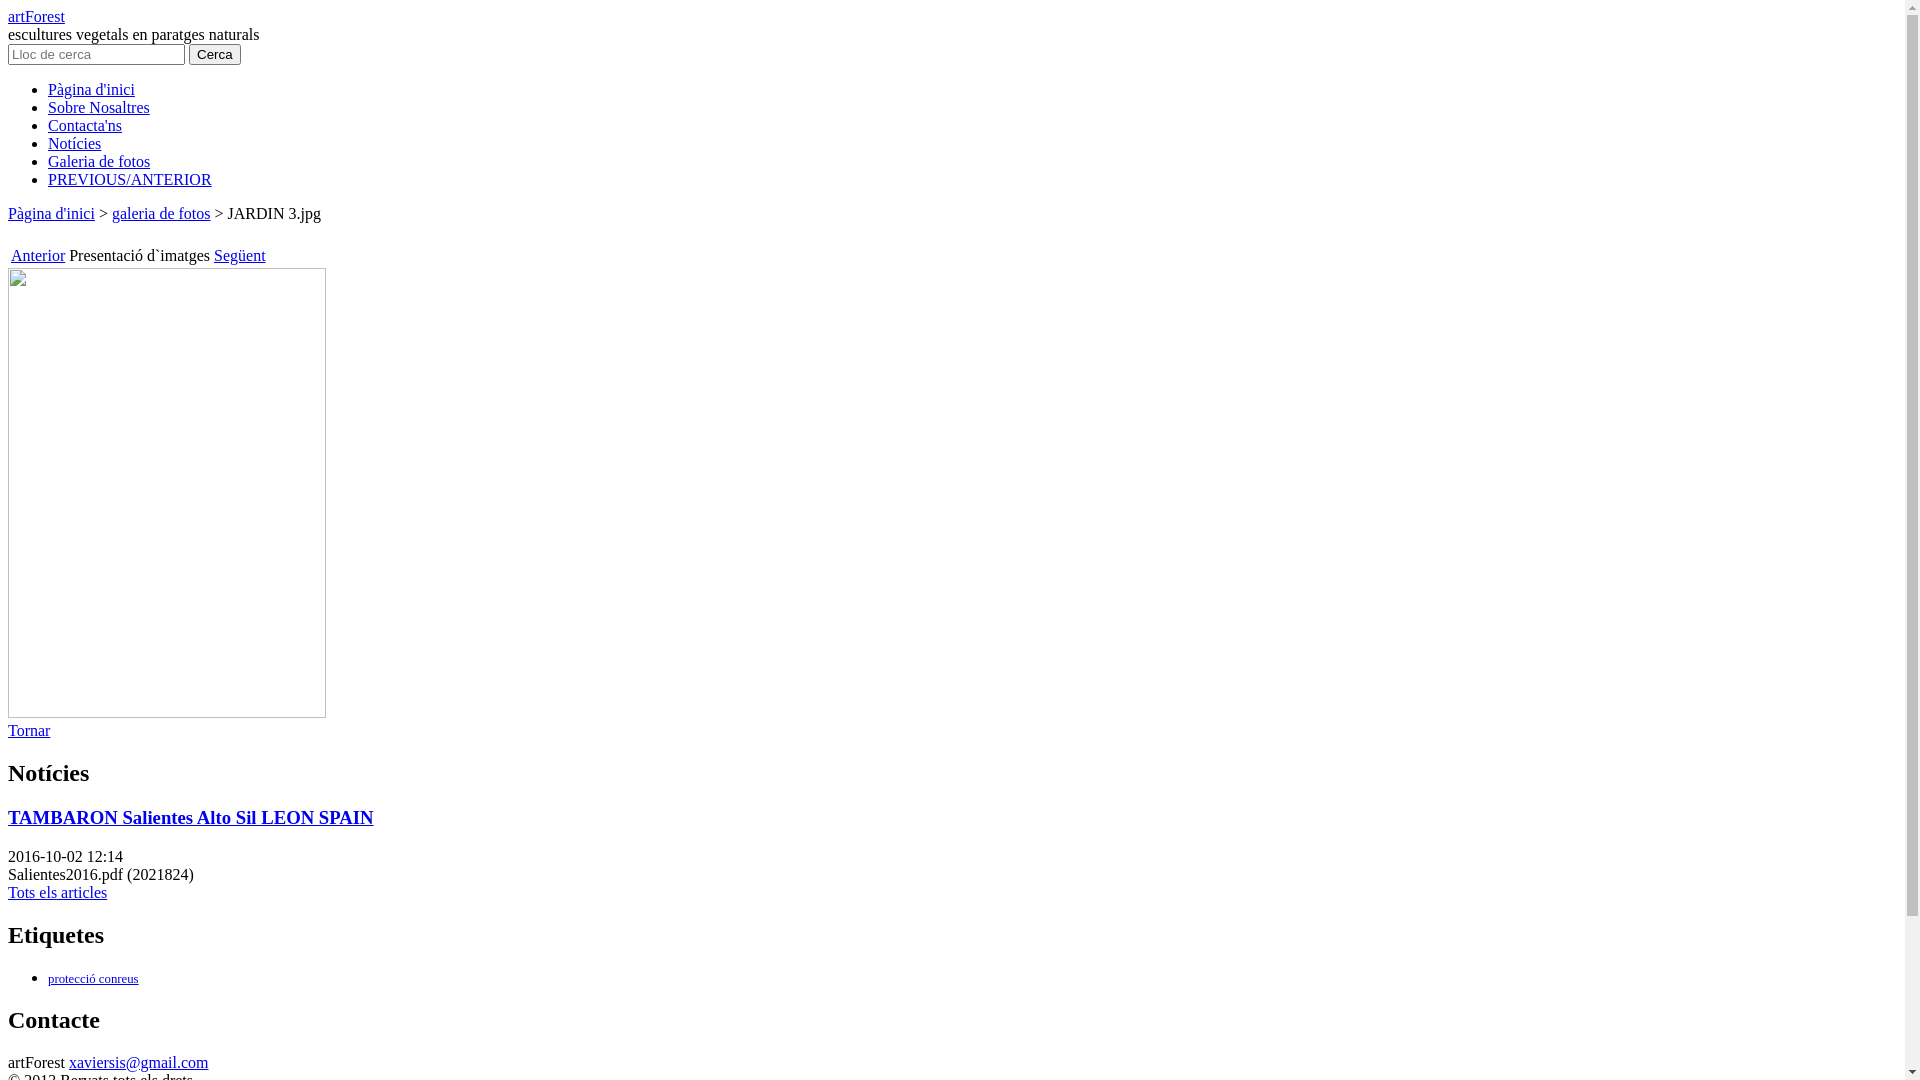 The image size is (1920, 1080). What do you see at coordinates (36, 16) in the screenshot?
I see `artForest` at bounding box center [36, 16].